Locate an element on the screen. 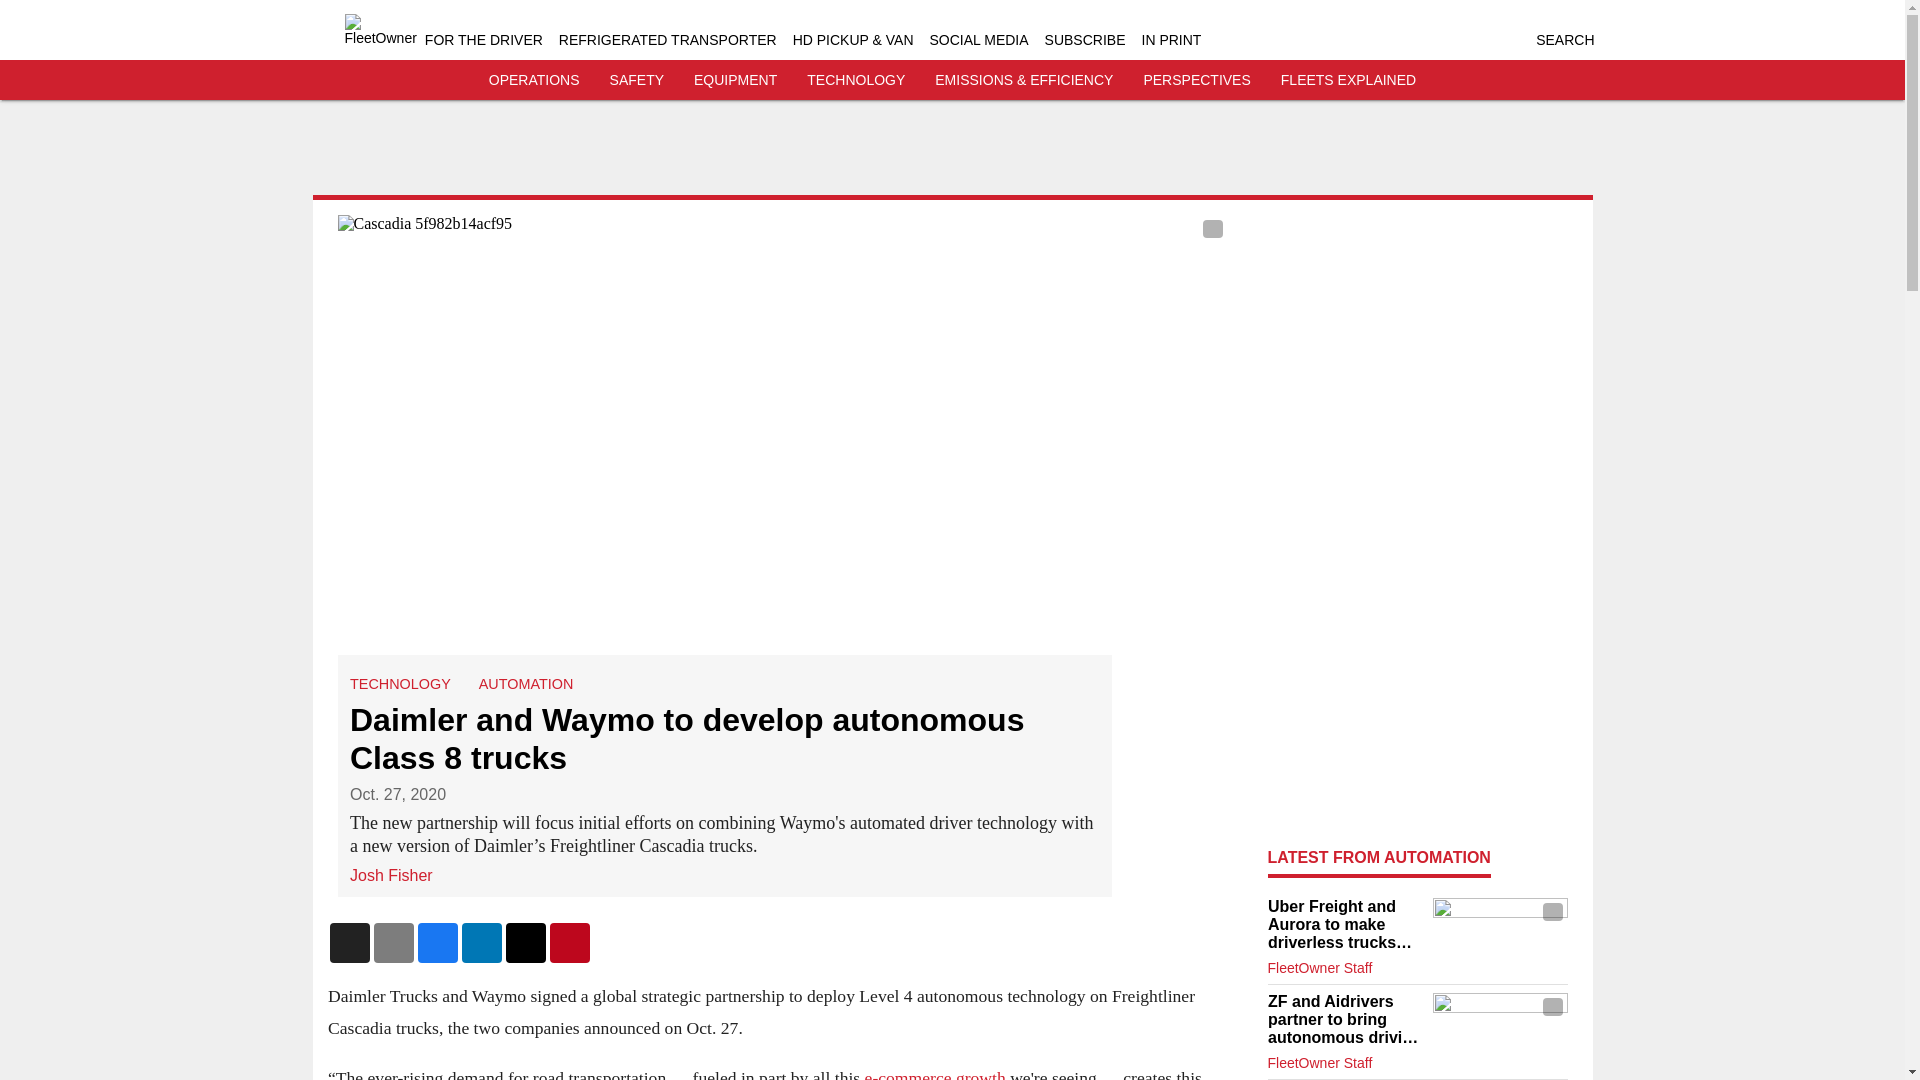  OPERATIONS is located at coordinates (534, 80).